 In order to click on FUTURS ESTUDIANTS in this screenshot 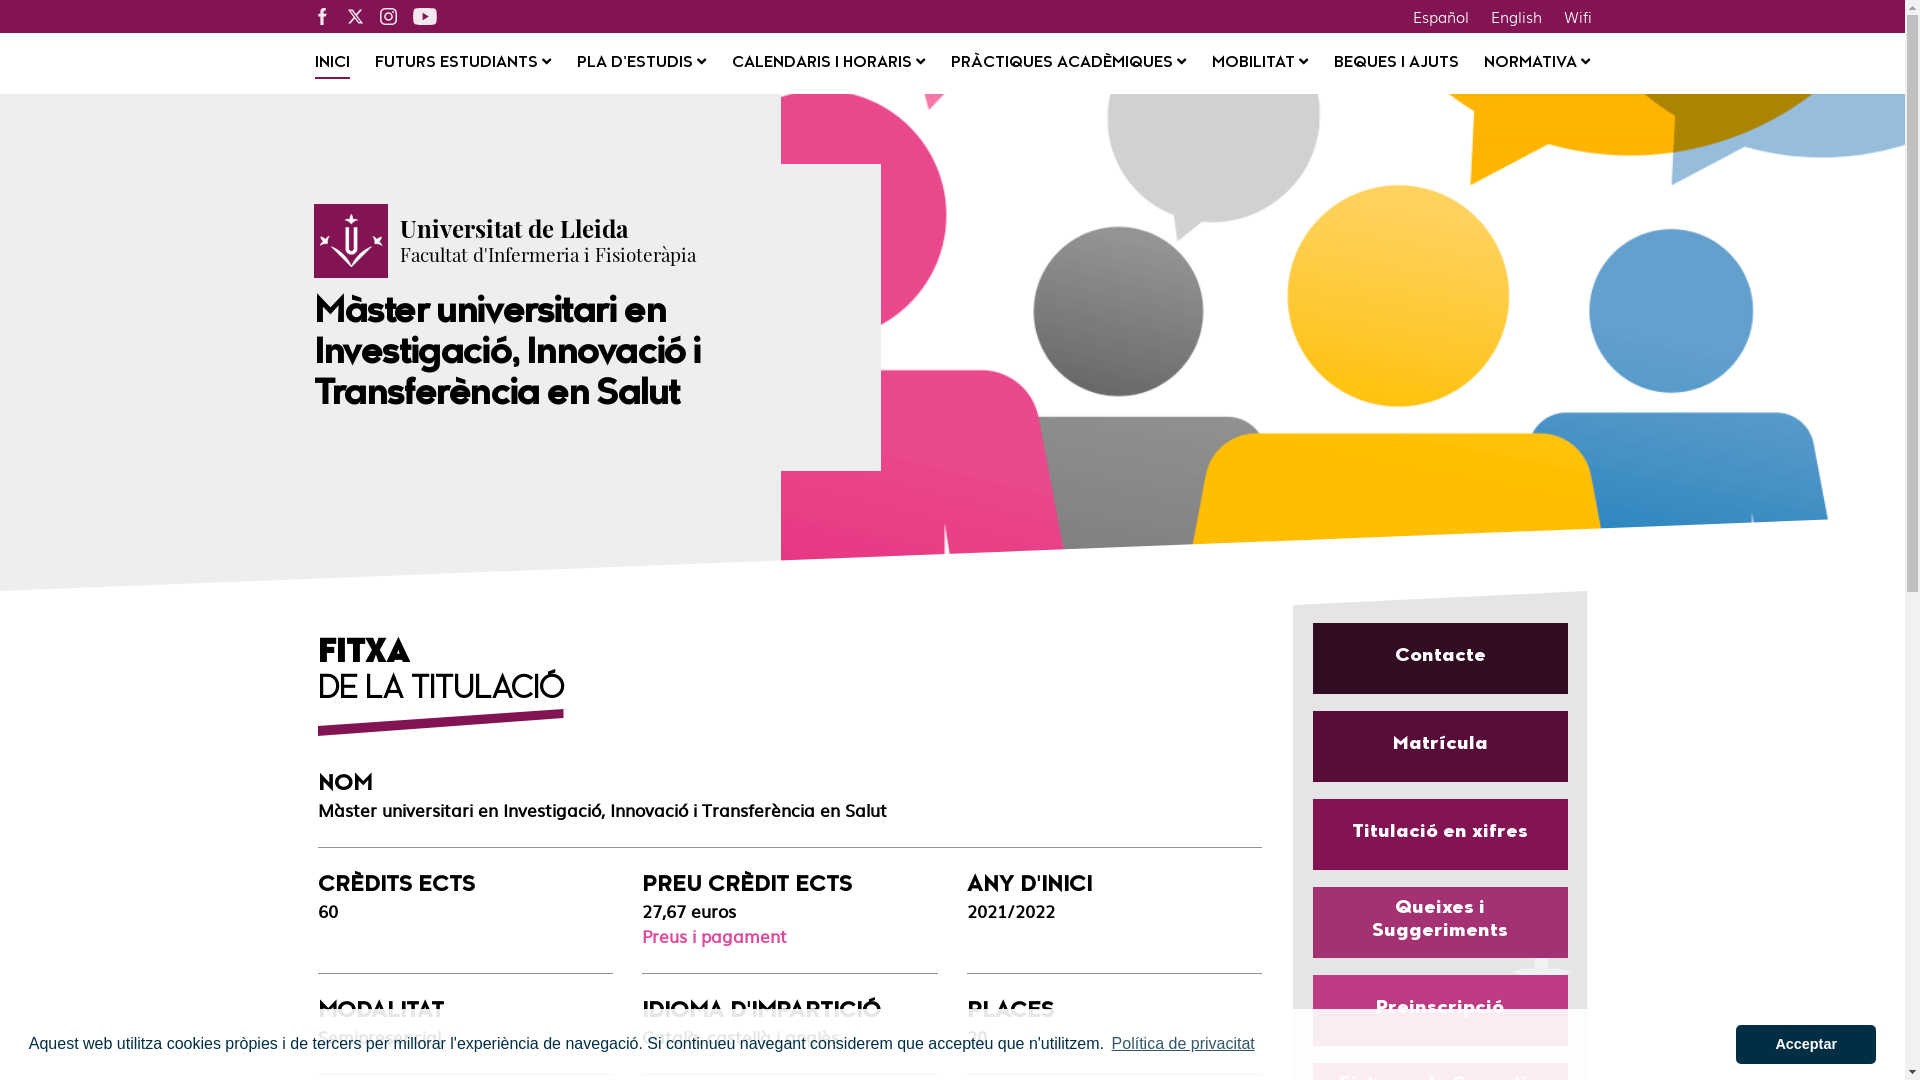, I will do `click(463, 64)`.